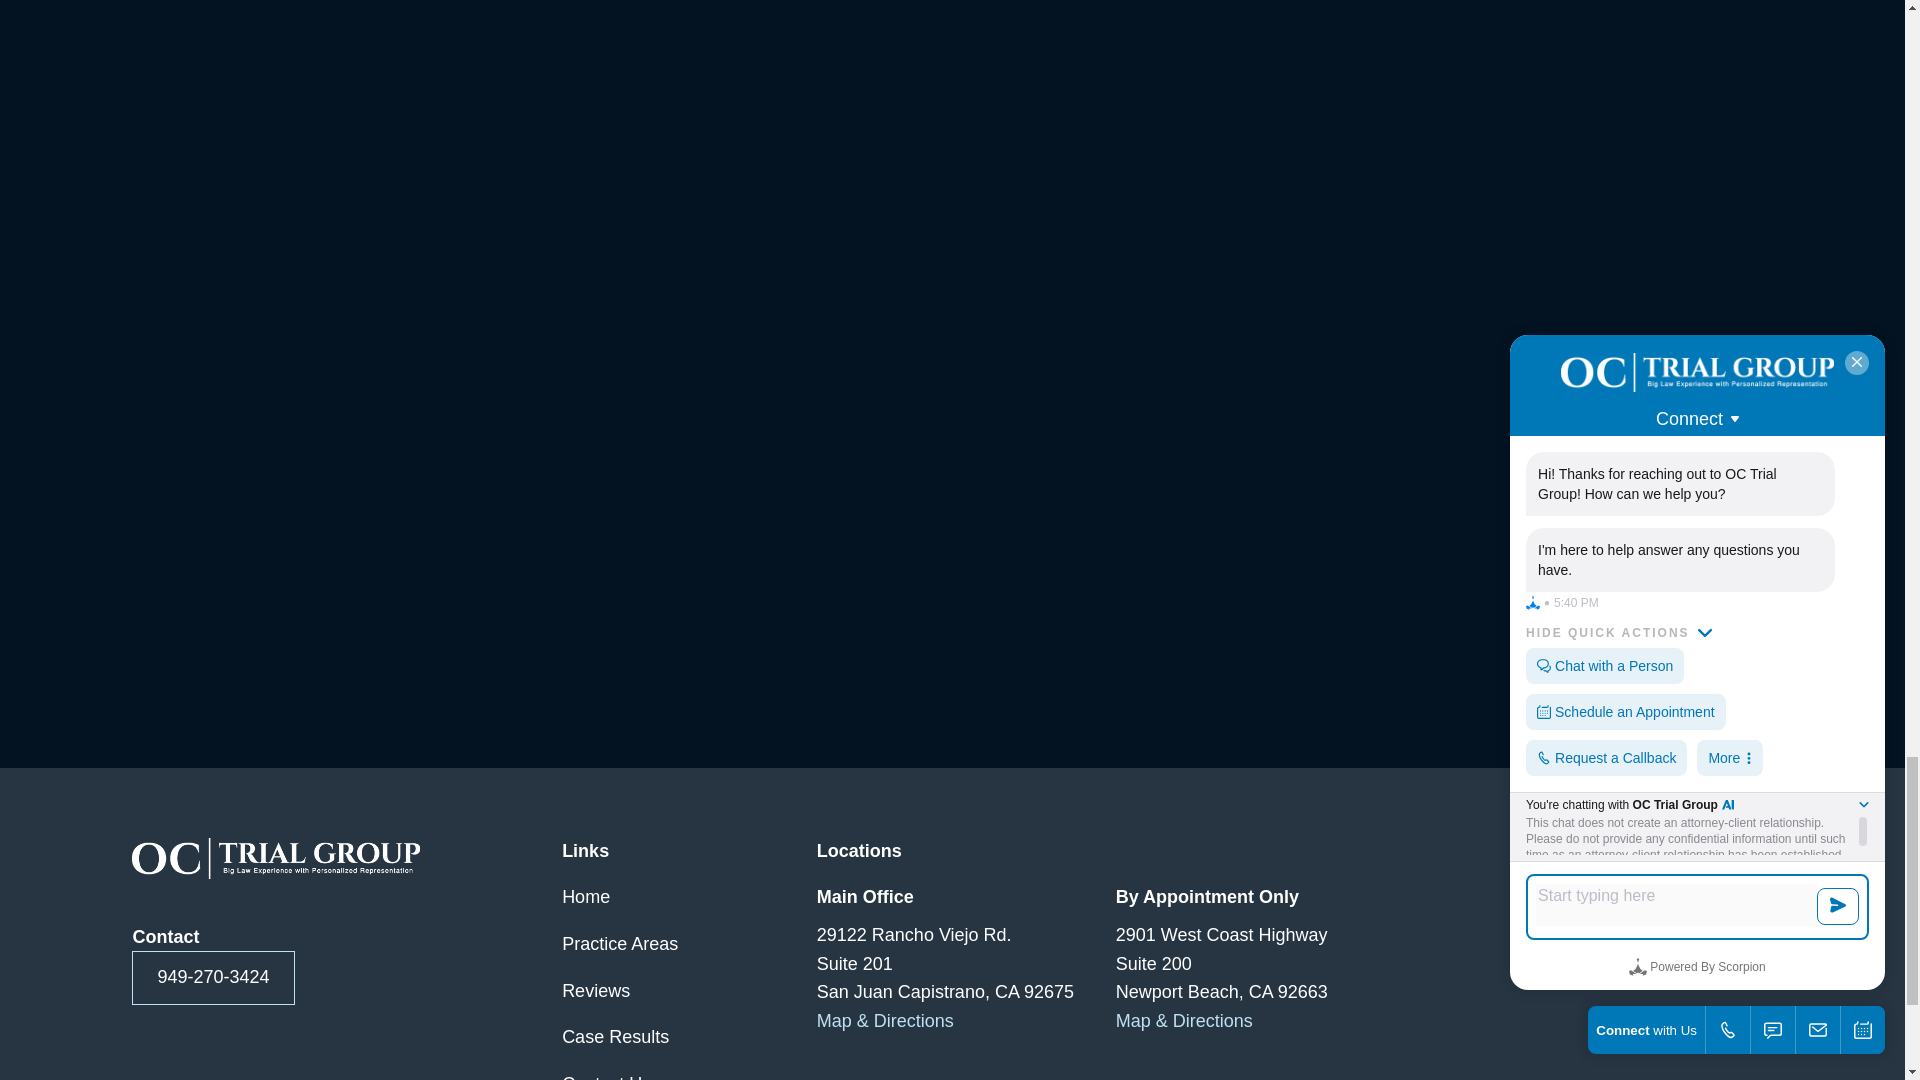 This screenshot has width=1920, height=1080. Describe the element at coordinates (1538, 898) in the screenshot. I see `YouTube` at that location.